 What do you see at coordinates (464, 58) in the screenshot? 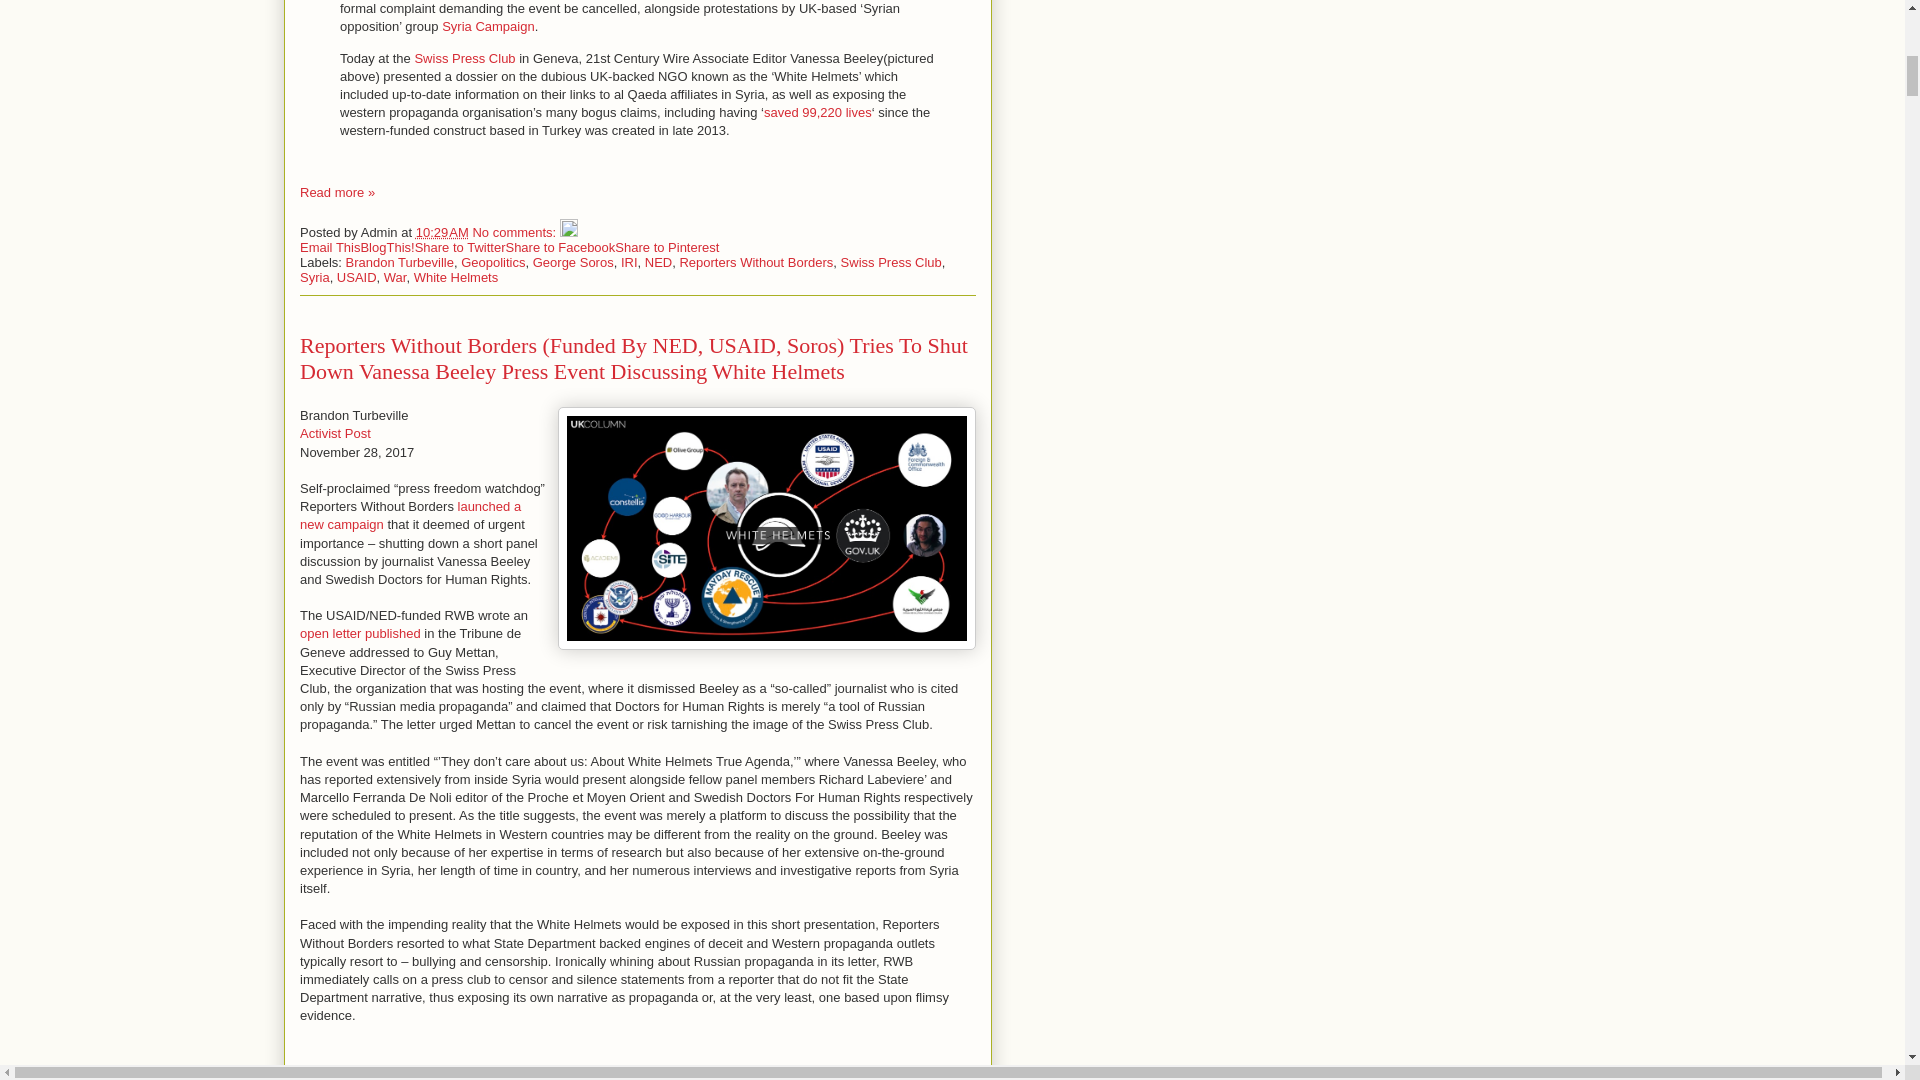
I see `Swiss Press Club` at bounding box center [464, 58].